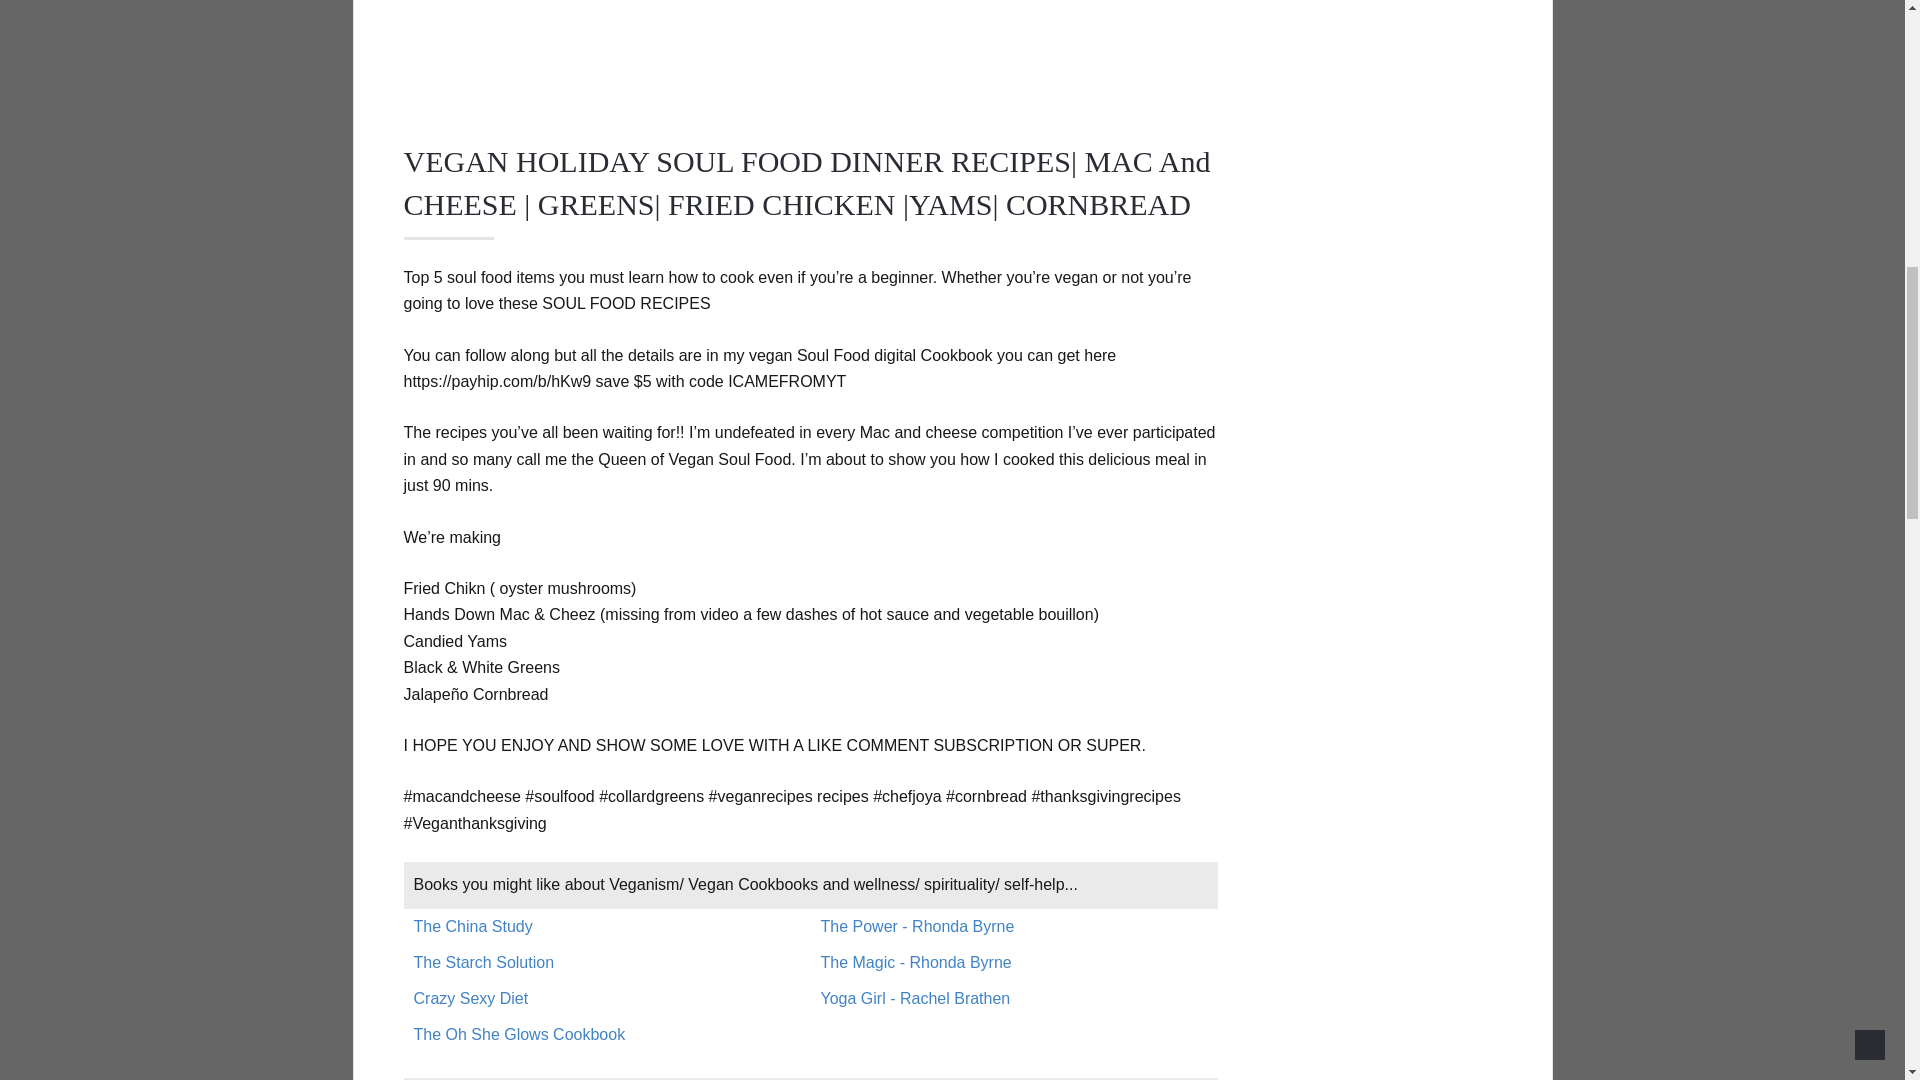  I want to click on The Power - Rhonda Byrne, so click(918, 926).